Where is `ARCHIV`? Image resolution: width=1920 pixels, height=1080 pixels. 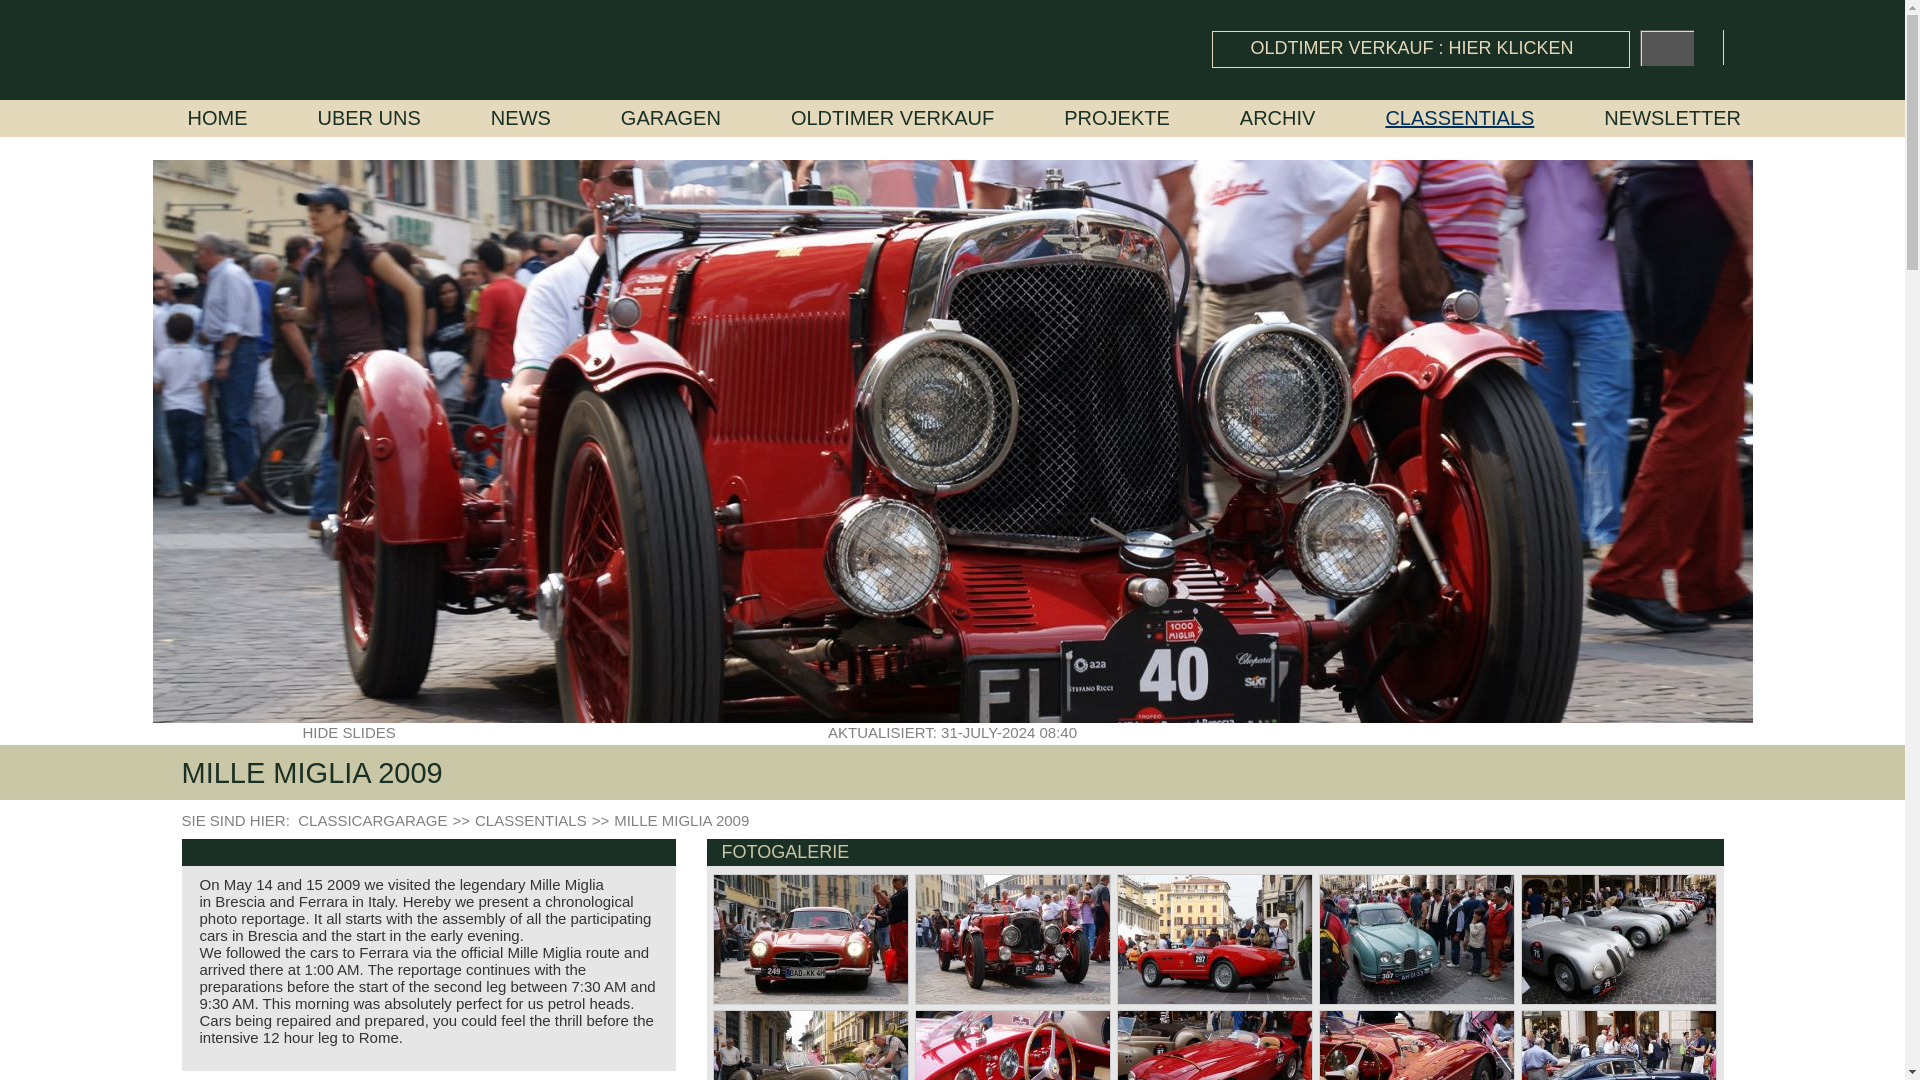
ARCHIV is located at coordinates (1278, 117).